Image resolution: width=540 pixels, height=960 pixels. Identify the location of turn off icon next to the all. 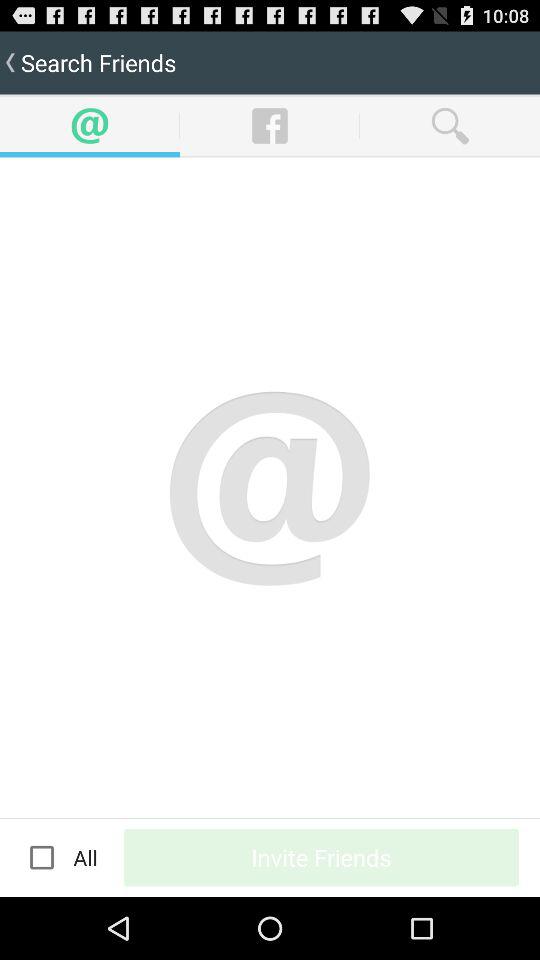
(322, 857).